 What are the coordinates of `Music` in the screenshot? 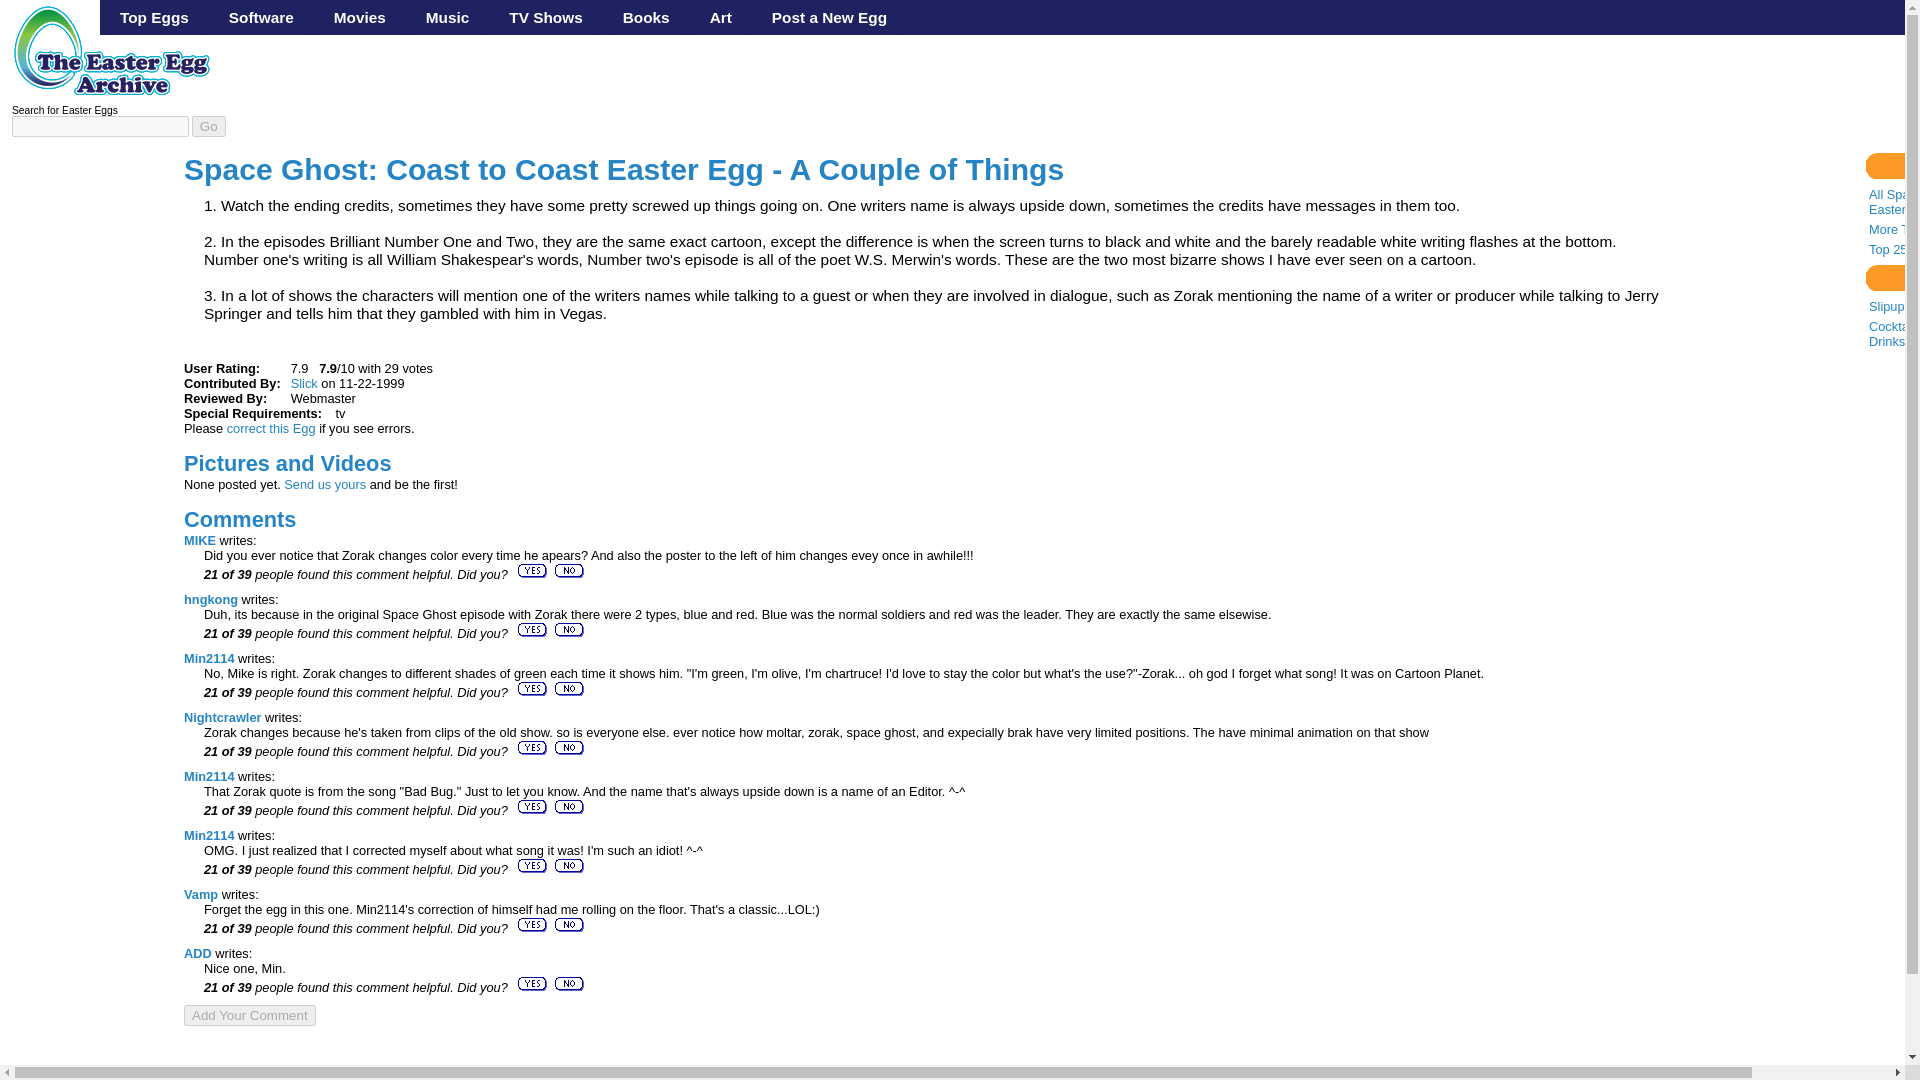 It's located at (447, 17).